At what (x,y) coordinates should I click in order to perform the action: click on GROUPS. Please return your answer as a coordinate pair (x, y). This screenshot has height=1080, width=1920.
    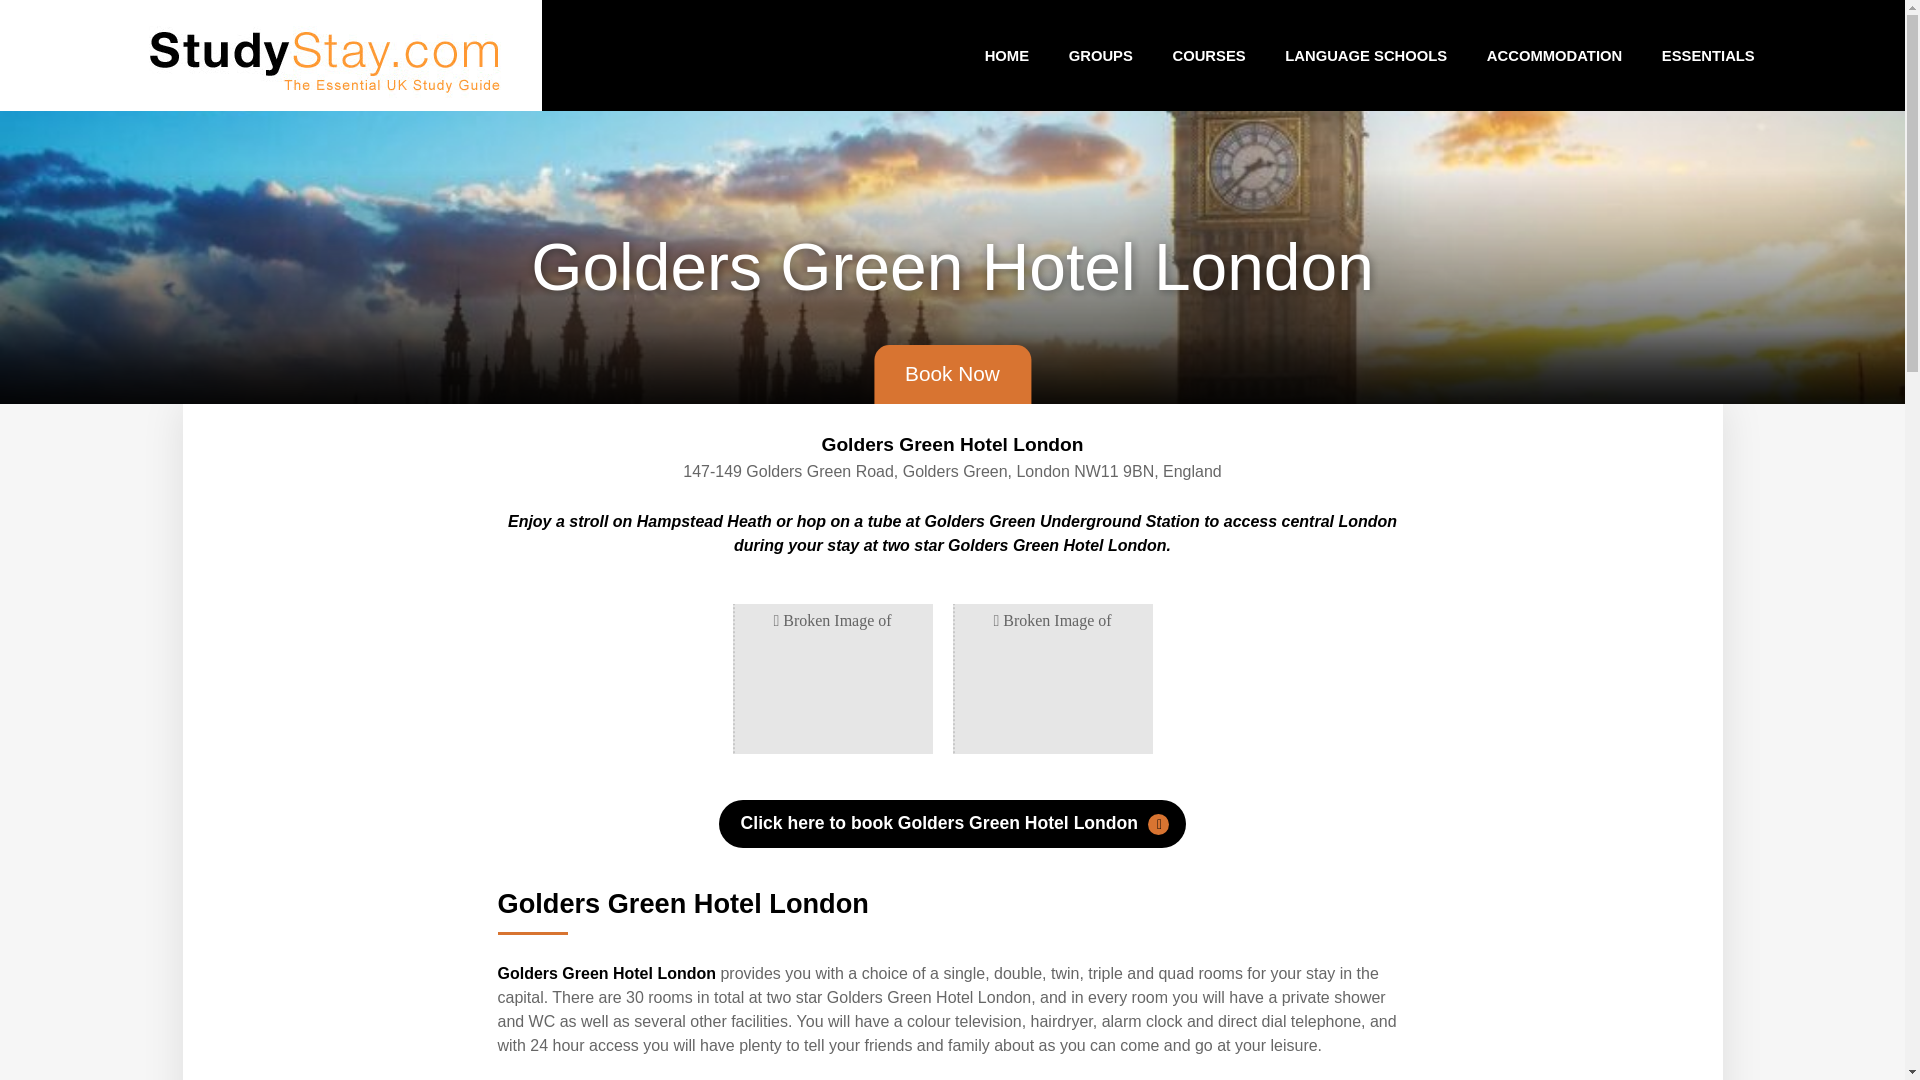
    Looking at the image, I should click on (1100, 54).